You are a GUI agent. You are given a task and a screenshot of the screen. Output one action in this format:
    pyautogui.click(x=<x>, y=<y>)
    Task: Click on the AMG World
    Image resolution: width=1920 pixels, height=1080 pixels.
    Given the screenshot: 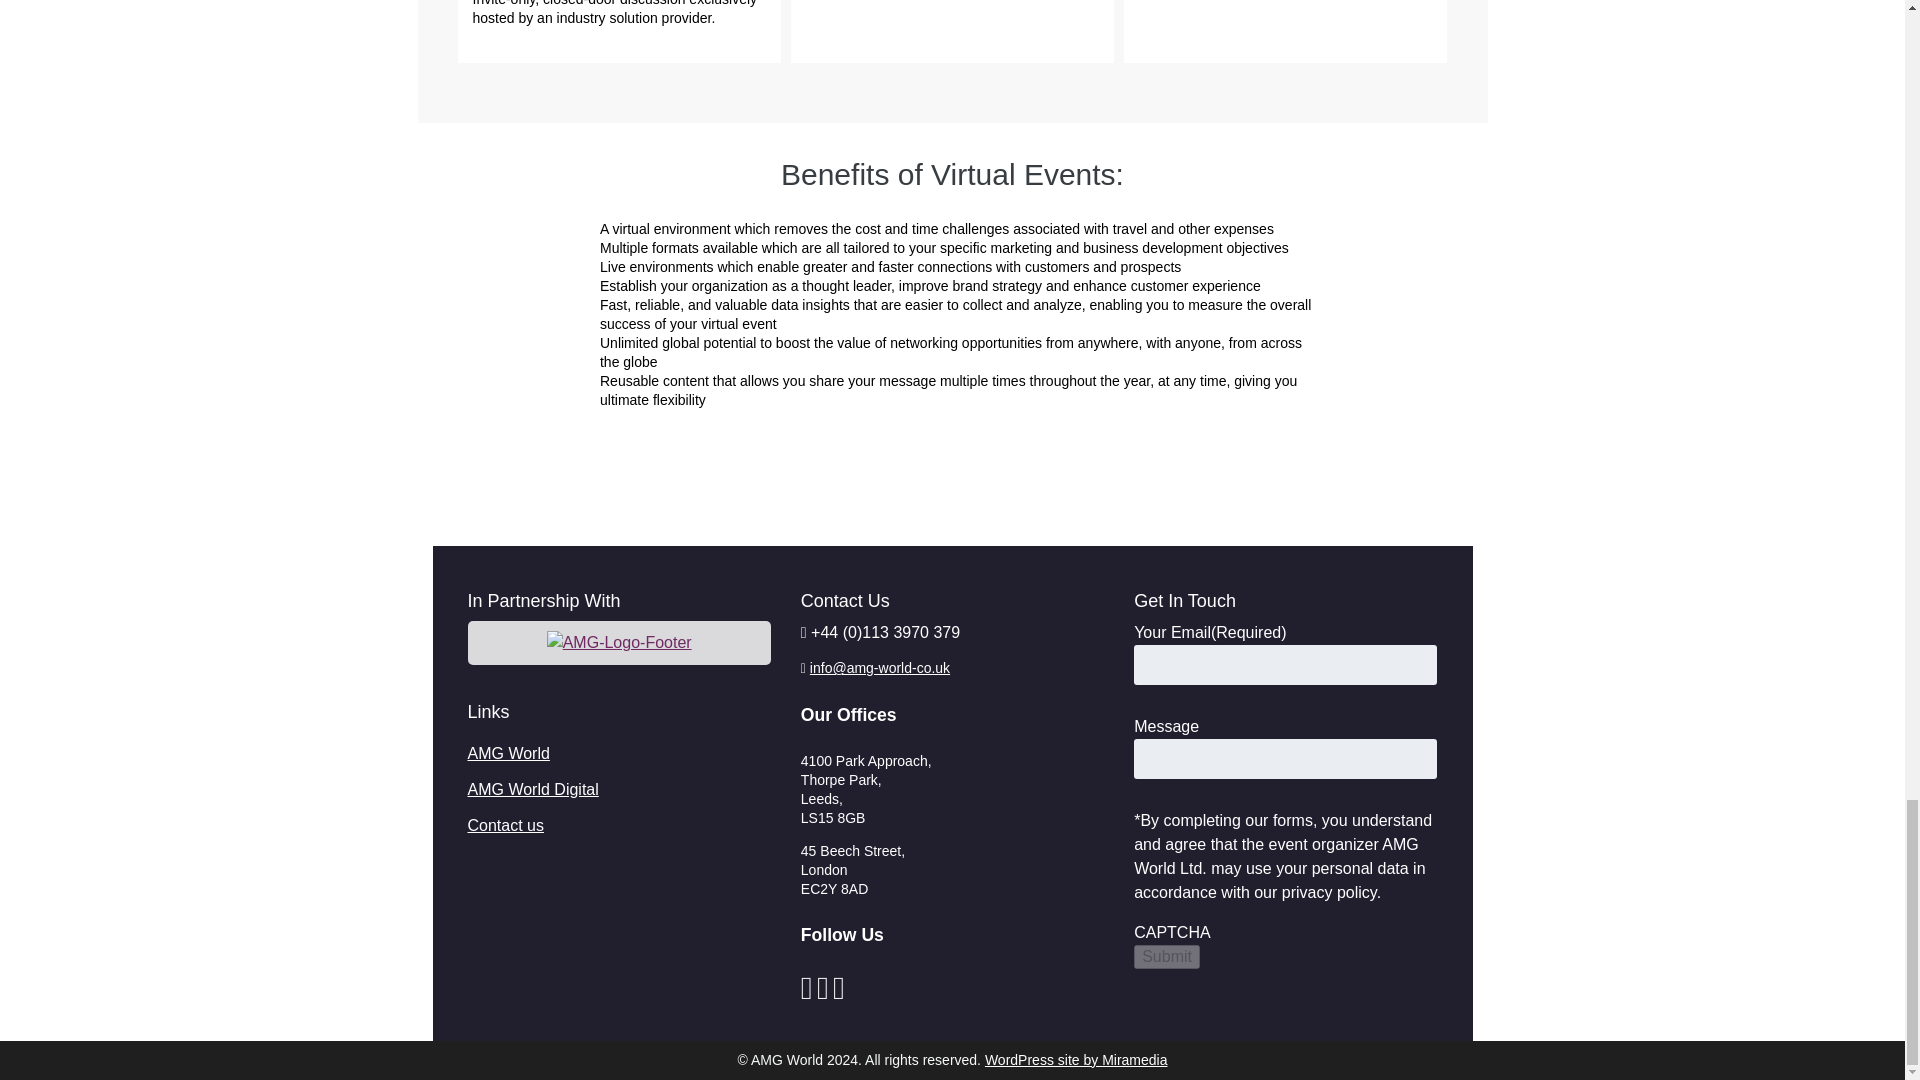 What is the action you would take?
    pyautogui.click(x=508, y=754)
    